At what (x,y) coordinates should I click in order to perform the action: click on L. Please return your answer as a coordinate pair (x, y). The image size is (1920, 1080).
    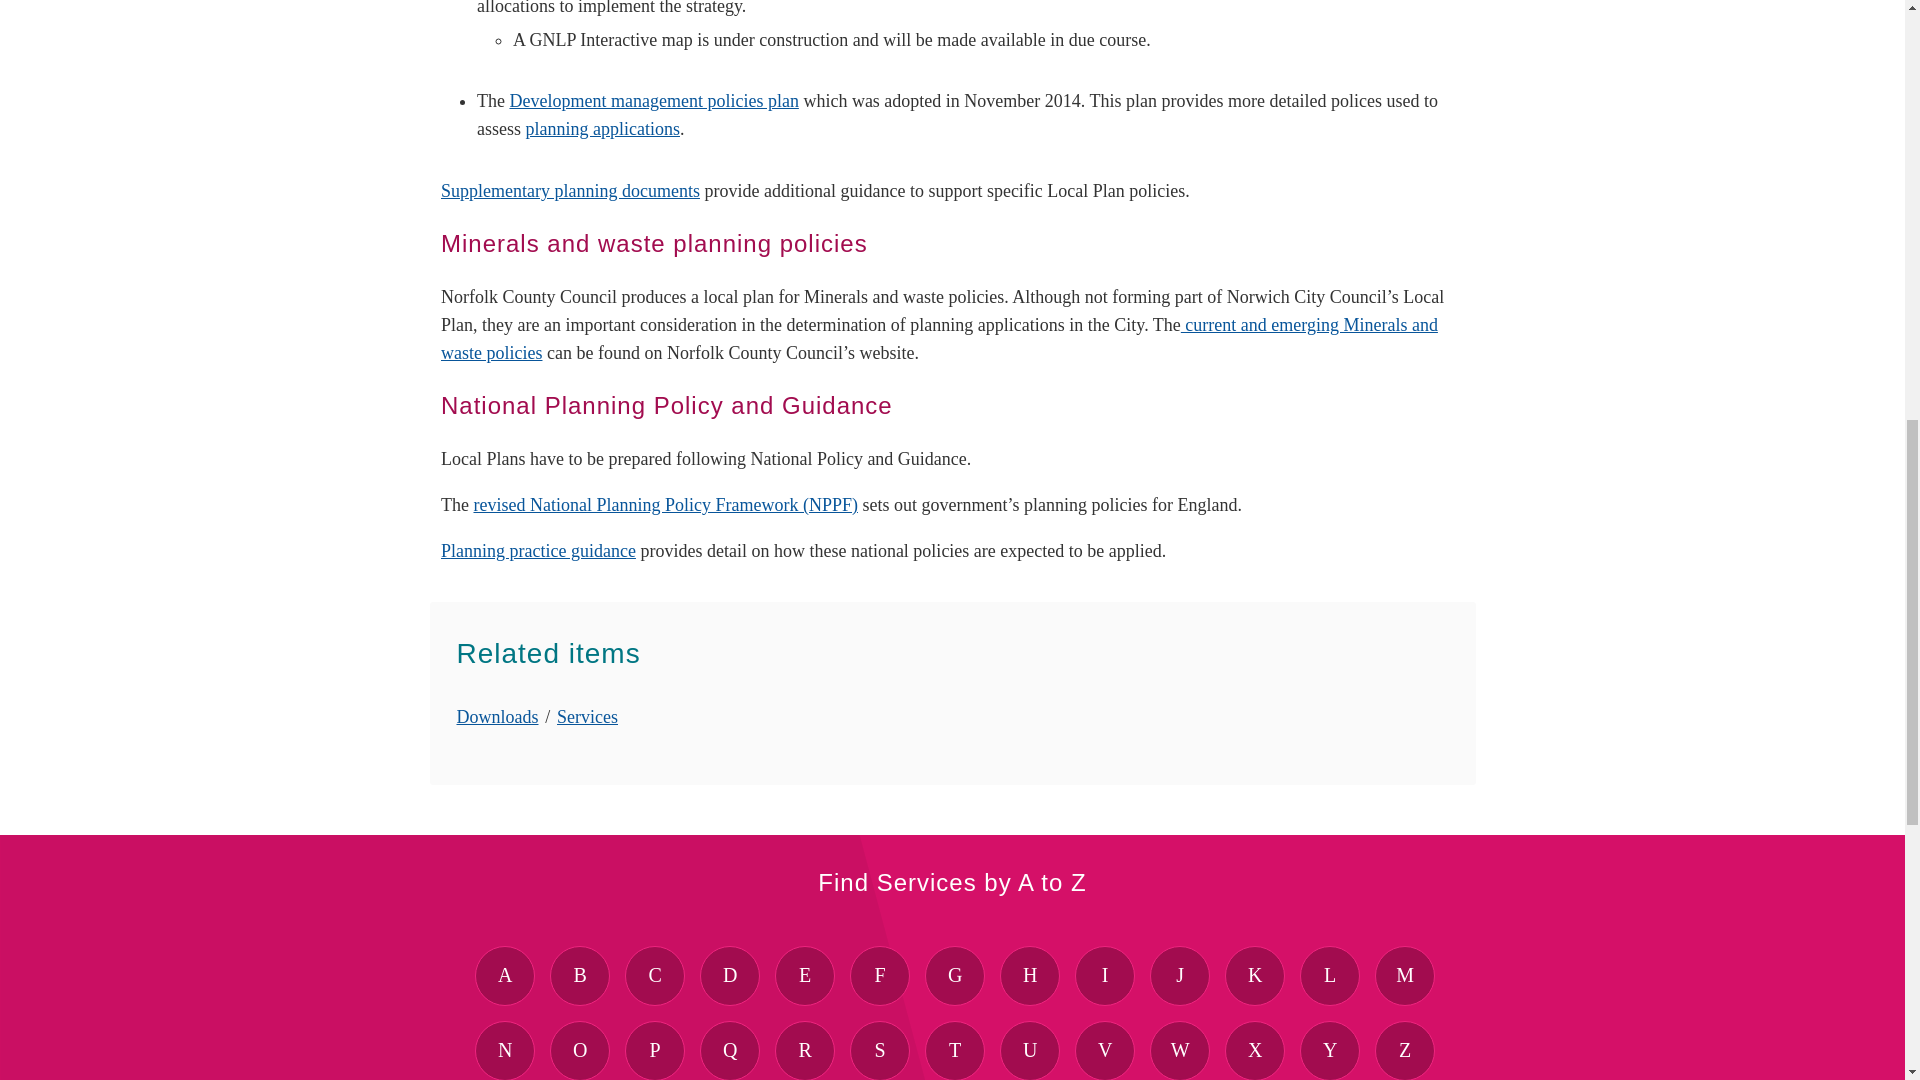
    Looking at the image, I should click on (1329, 976).